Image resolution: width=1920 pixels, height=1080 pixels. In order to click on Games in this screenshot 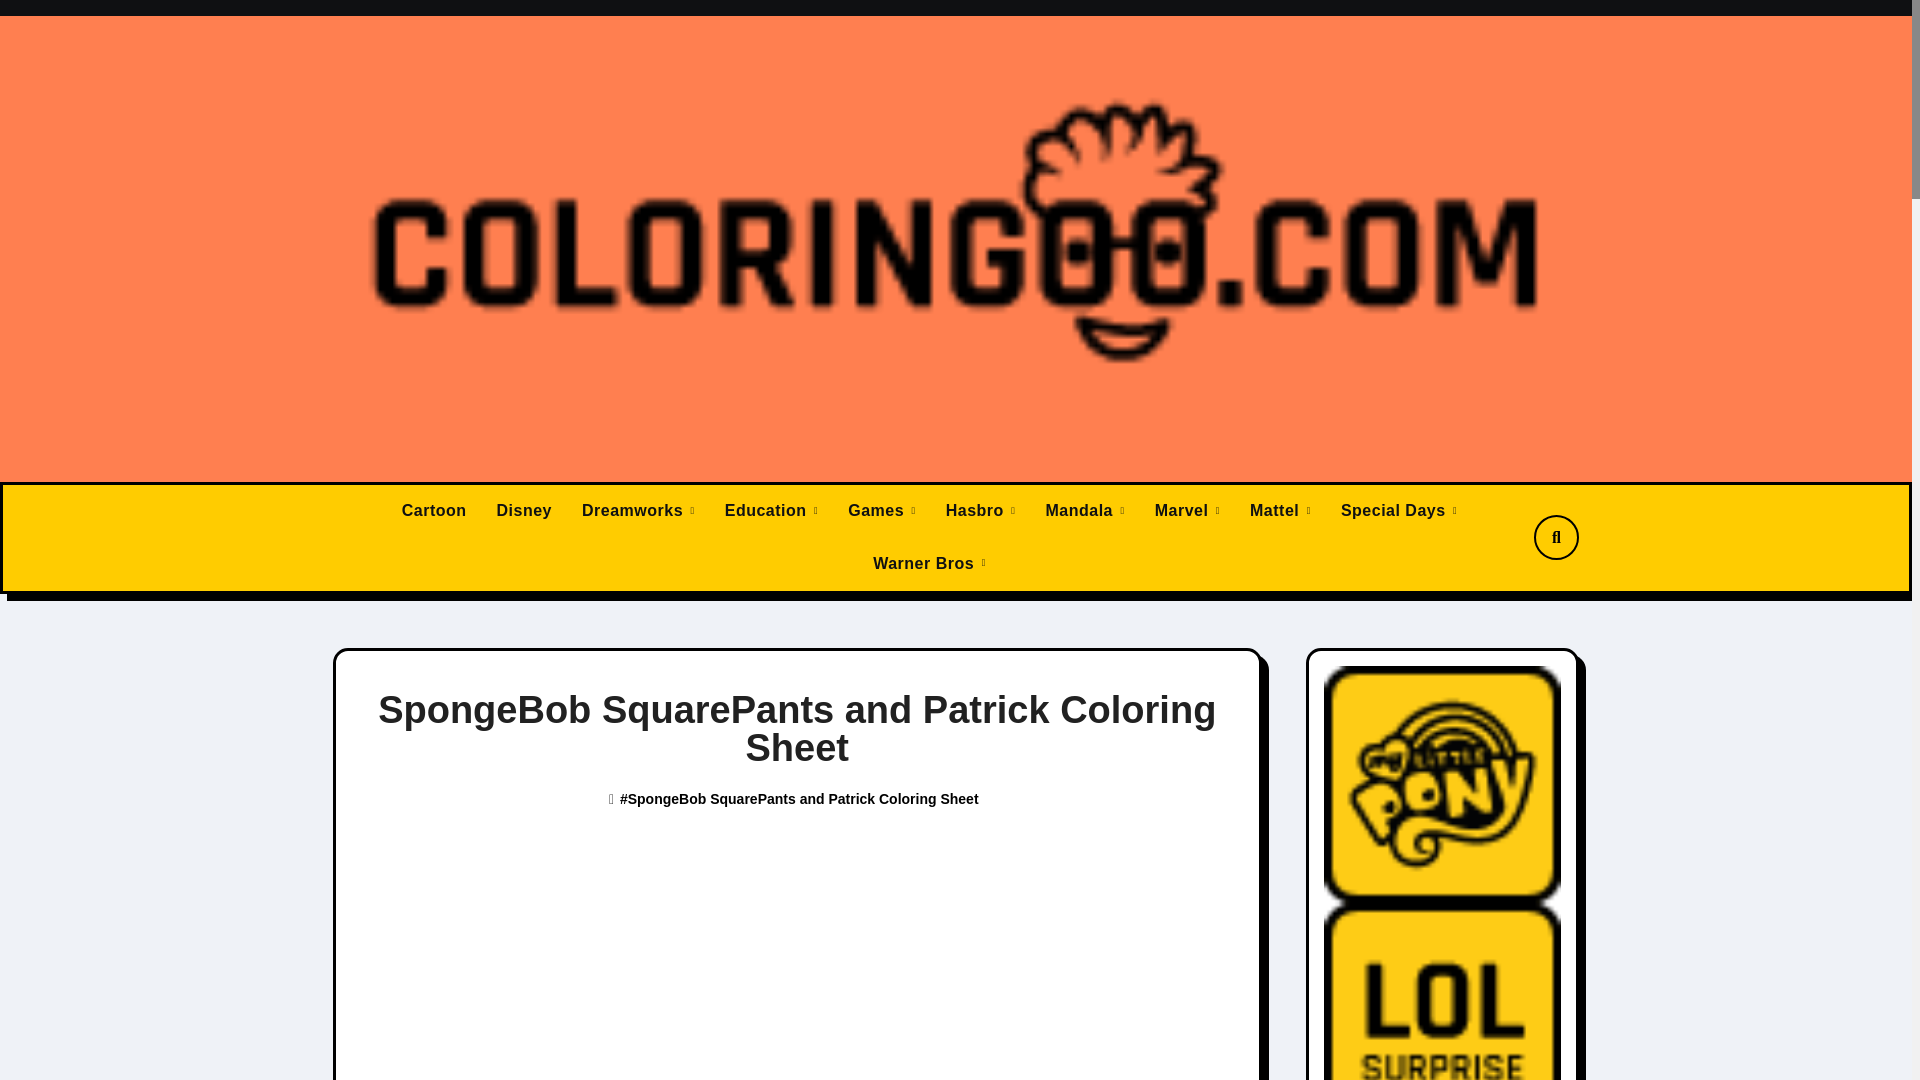, I will do `click(882, 510)`.